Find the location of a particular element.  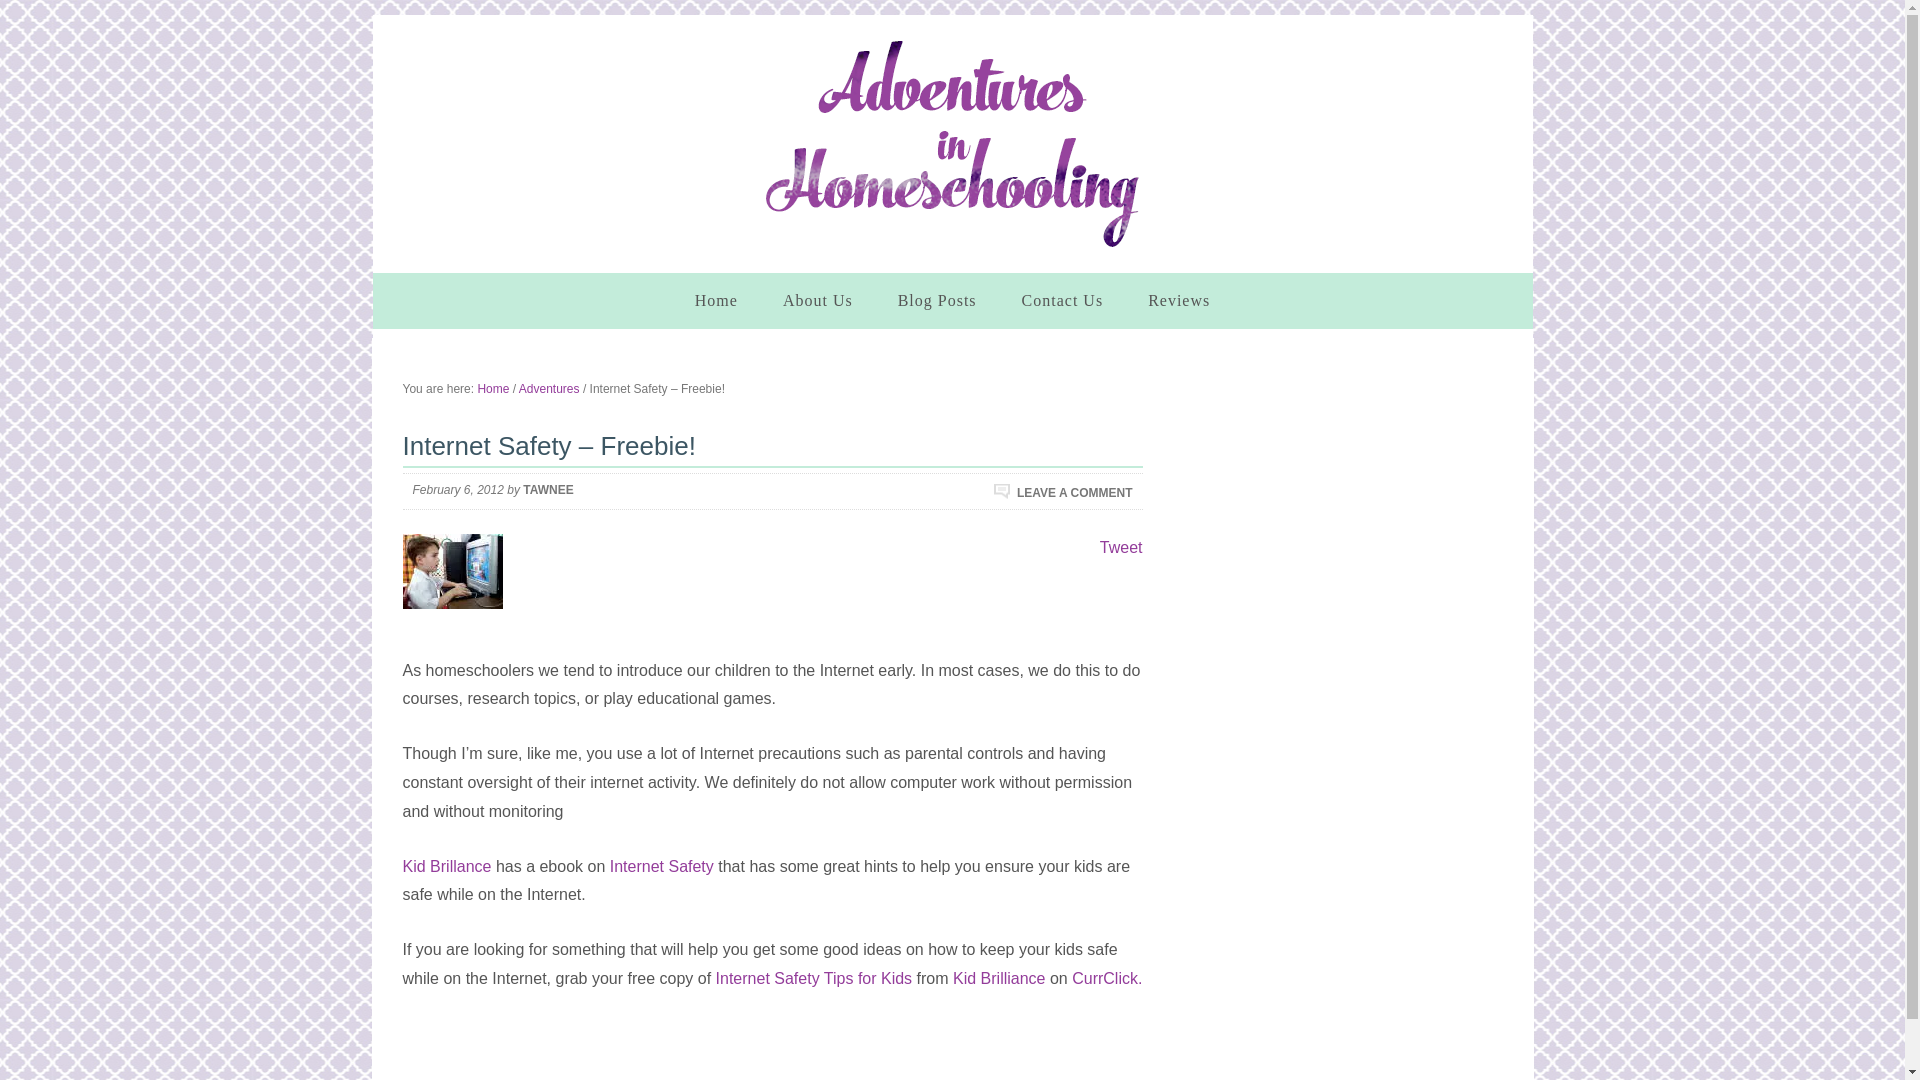

Contact Us is located at coordinates (1062, 301).